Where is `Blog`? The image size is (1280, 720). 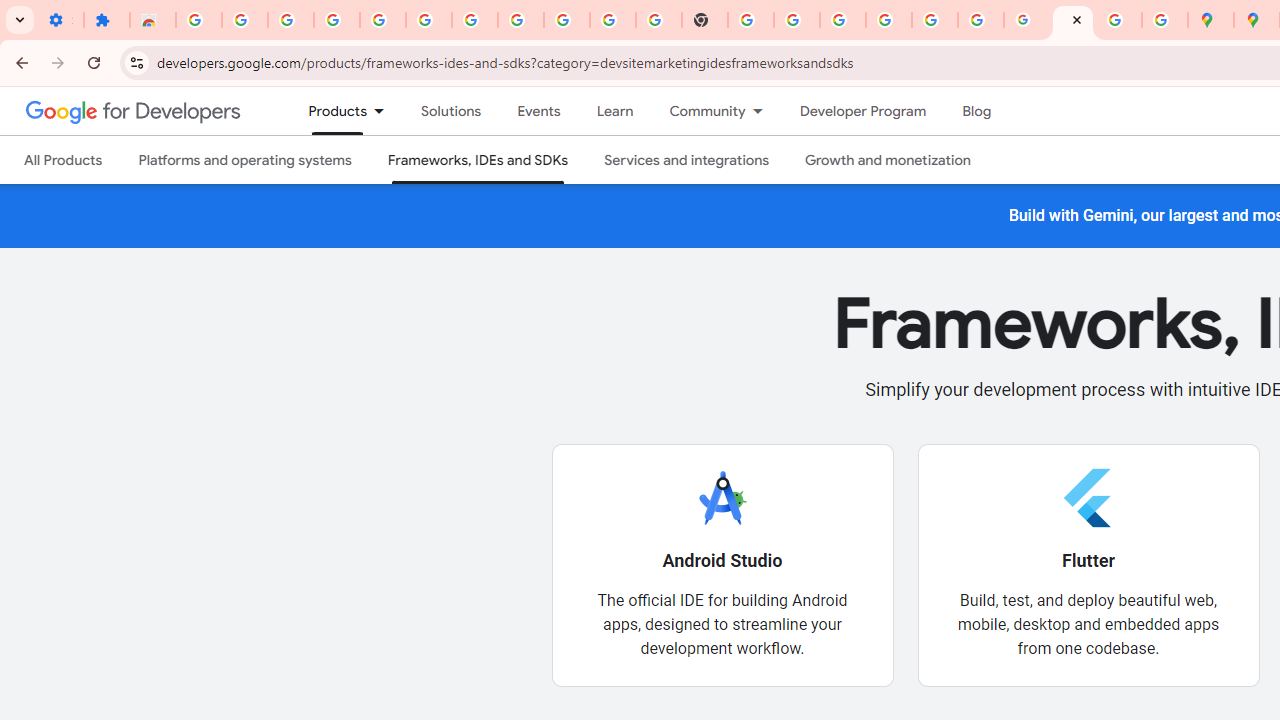
Blog is located at coordinates (976, 111).